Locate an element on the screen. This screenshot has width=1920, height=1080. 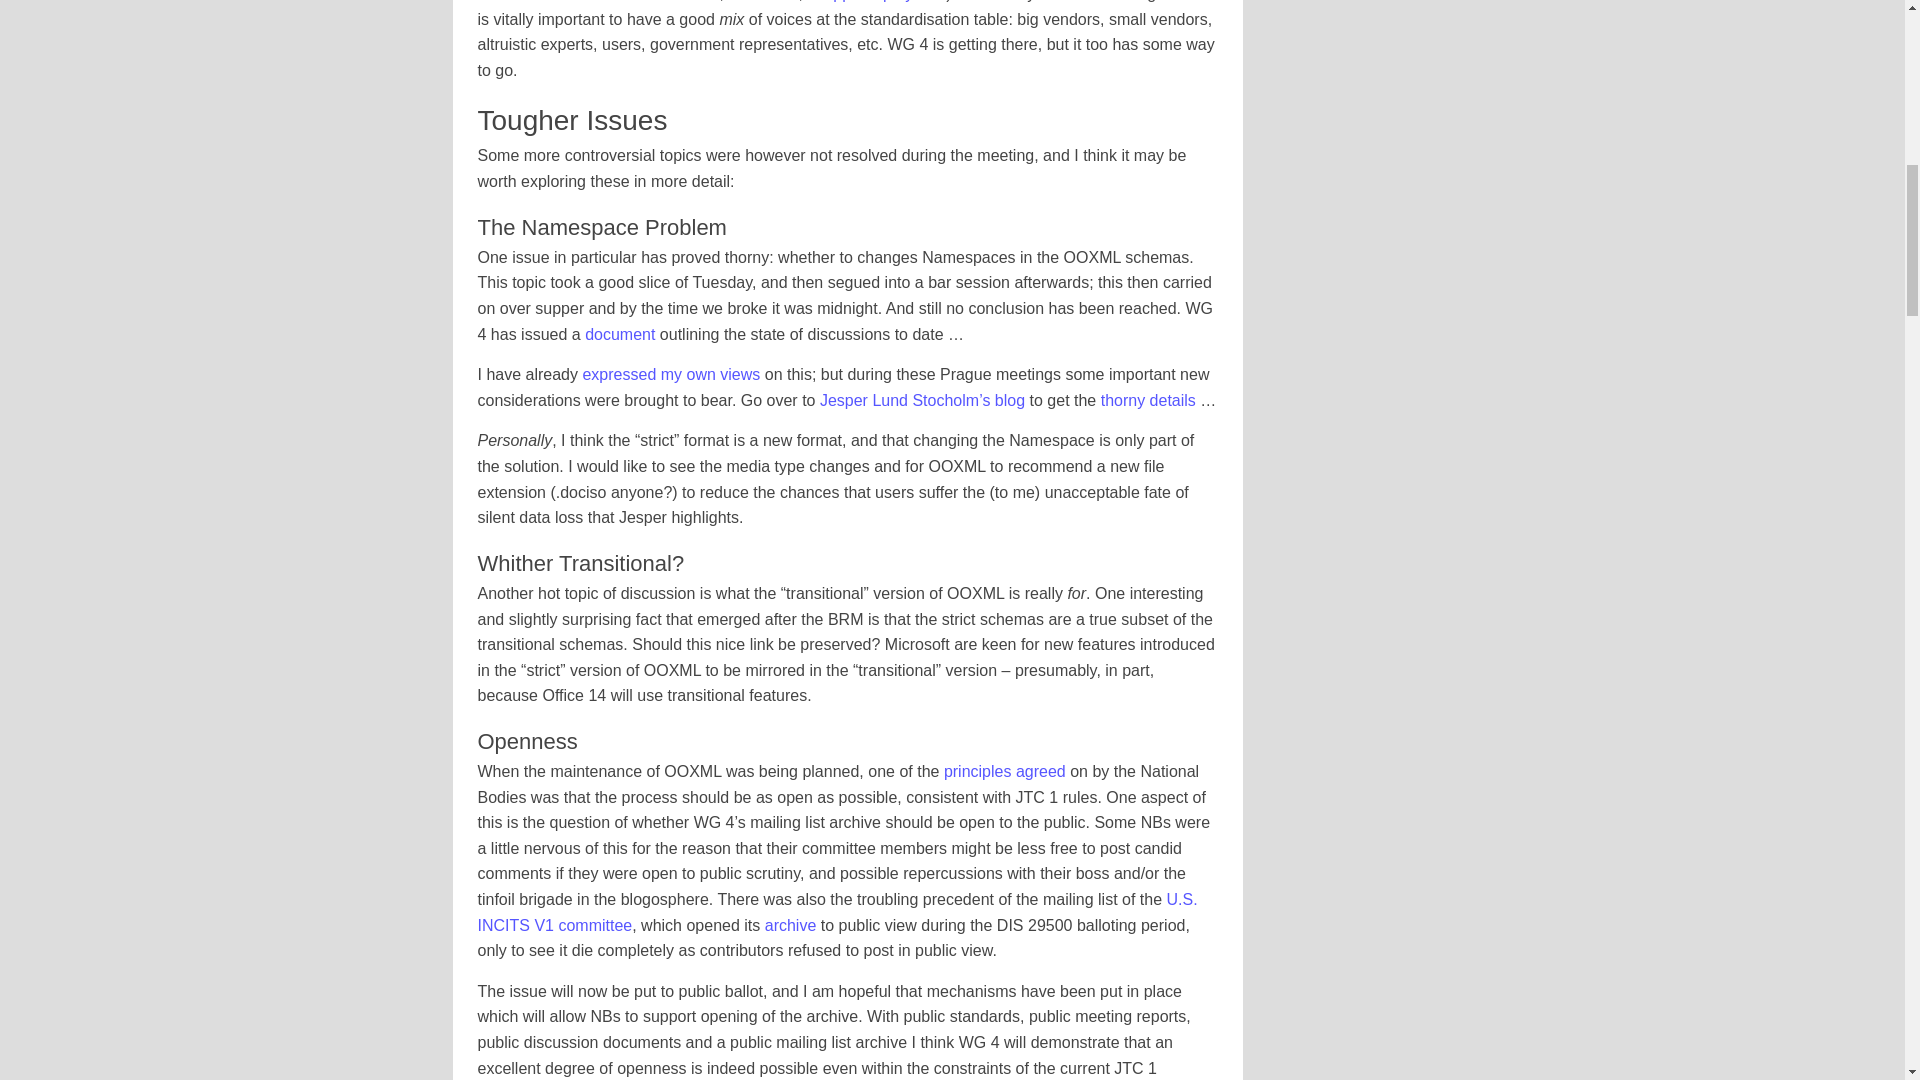
principles agreed is located at coordinates (1004, 770).